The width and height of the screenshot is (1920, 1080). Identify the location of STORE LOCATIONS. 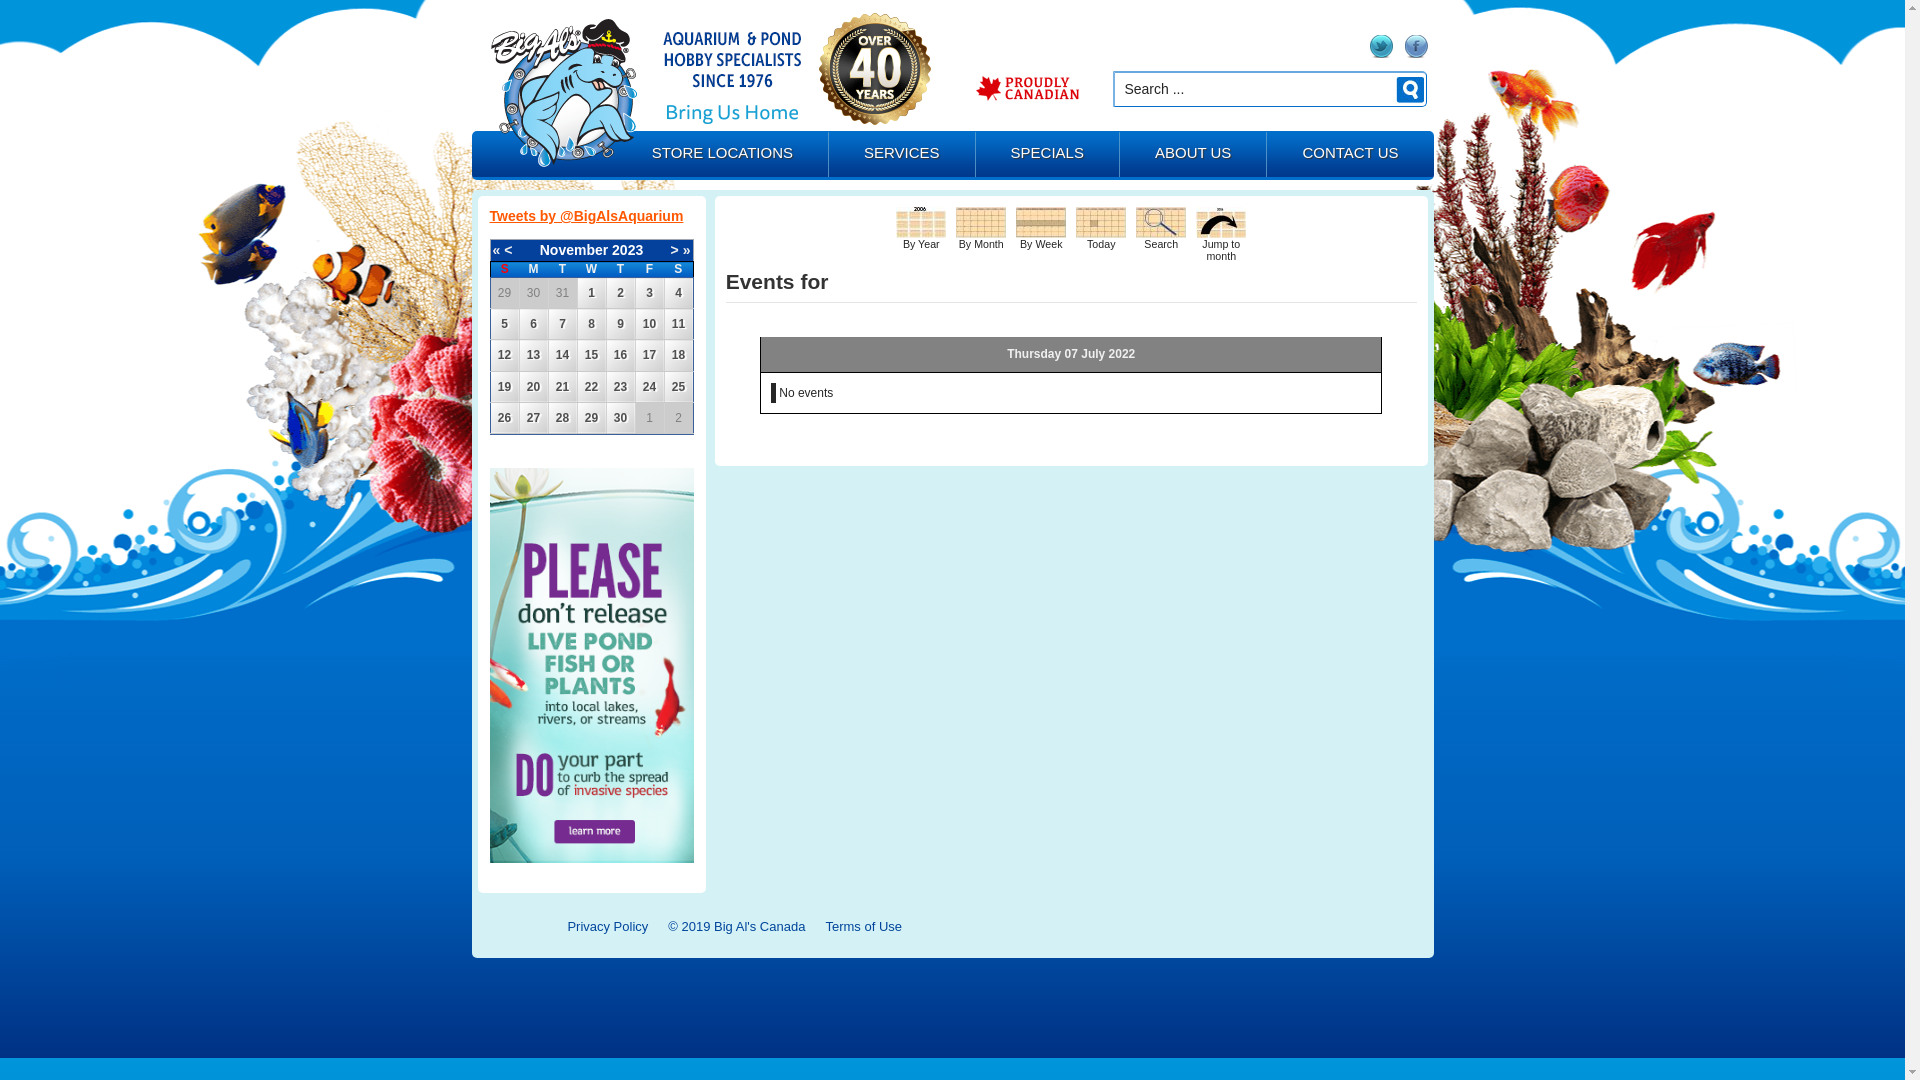
(722, 156).